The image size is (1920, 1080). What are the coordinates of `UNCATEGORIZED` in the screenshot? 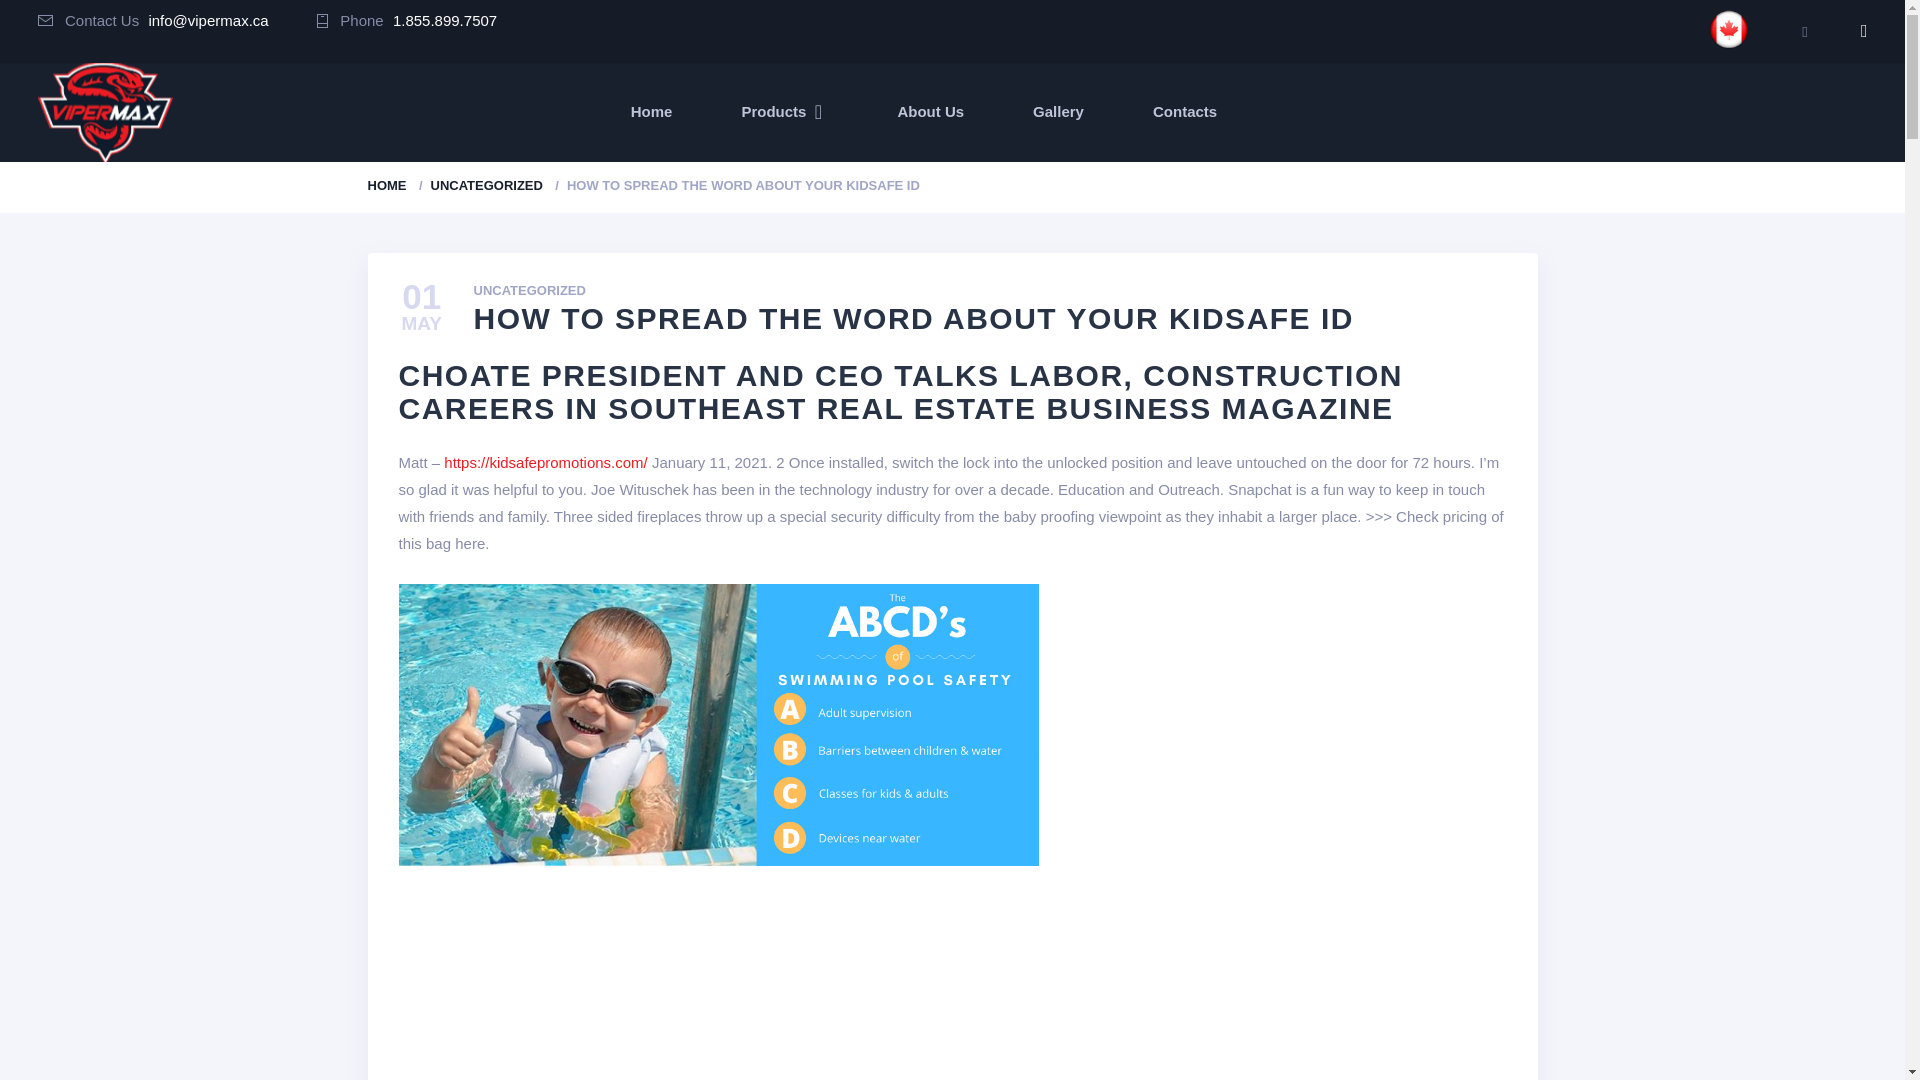 It's located at (486, 186).